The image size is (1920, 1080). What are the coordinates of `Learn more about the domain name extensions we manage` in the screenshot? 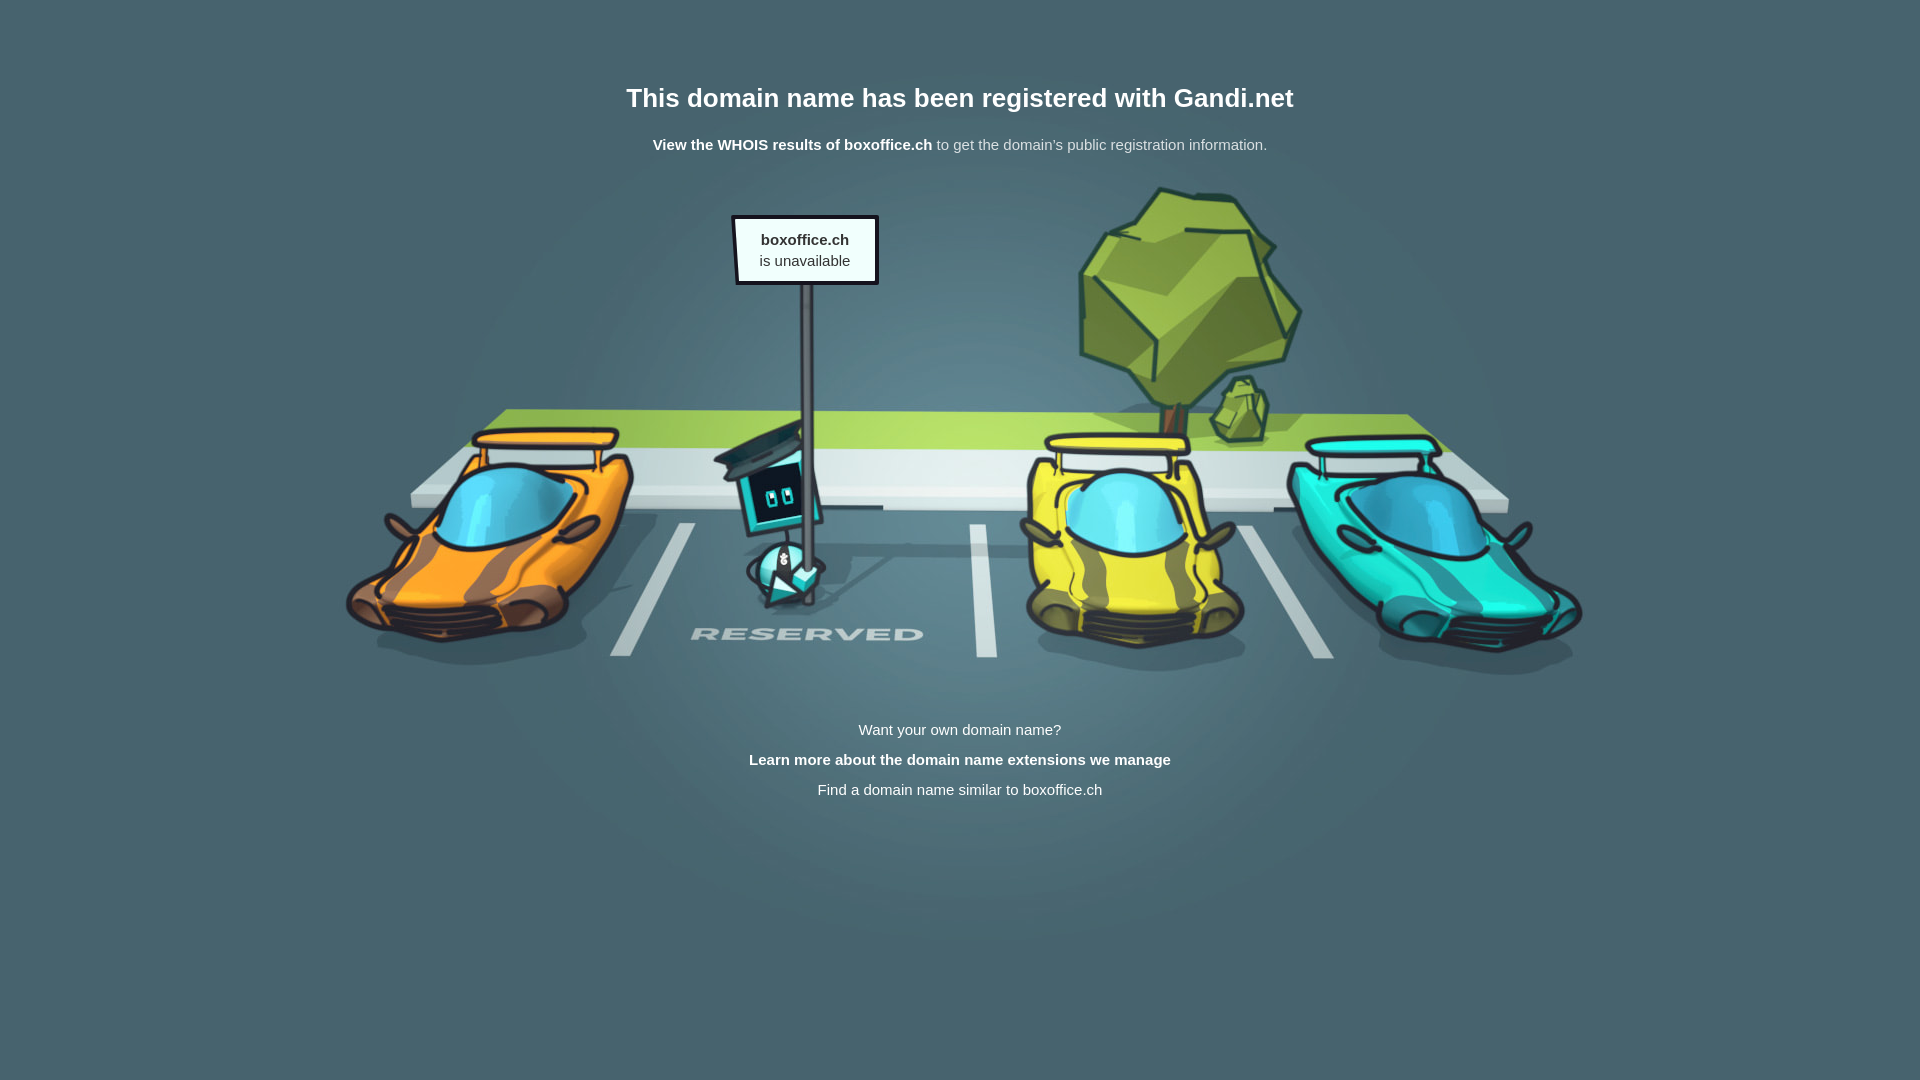 It's located at (960, 760).